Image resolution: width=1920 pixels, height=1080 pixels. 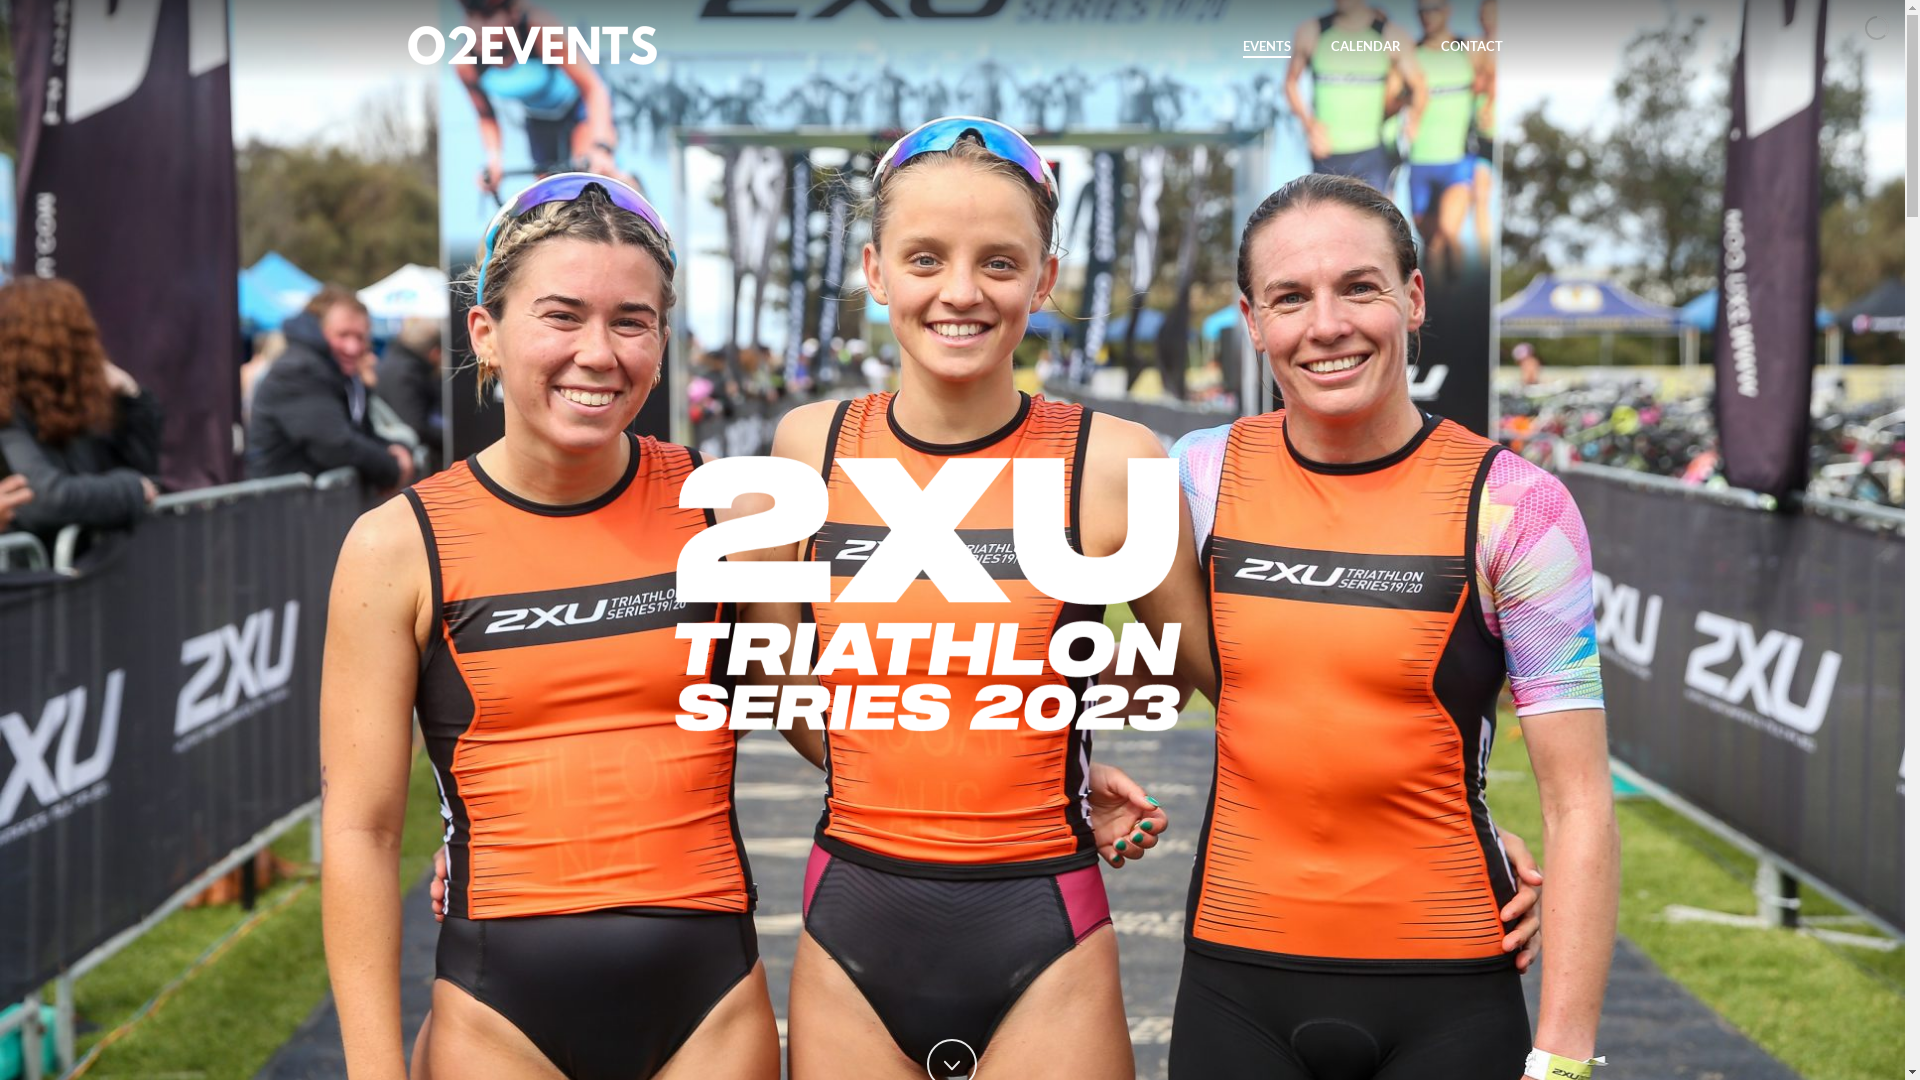 I want to click on CONTACT, so click(x=1471, y=46).